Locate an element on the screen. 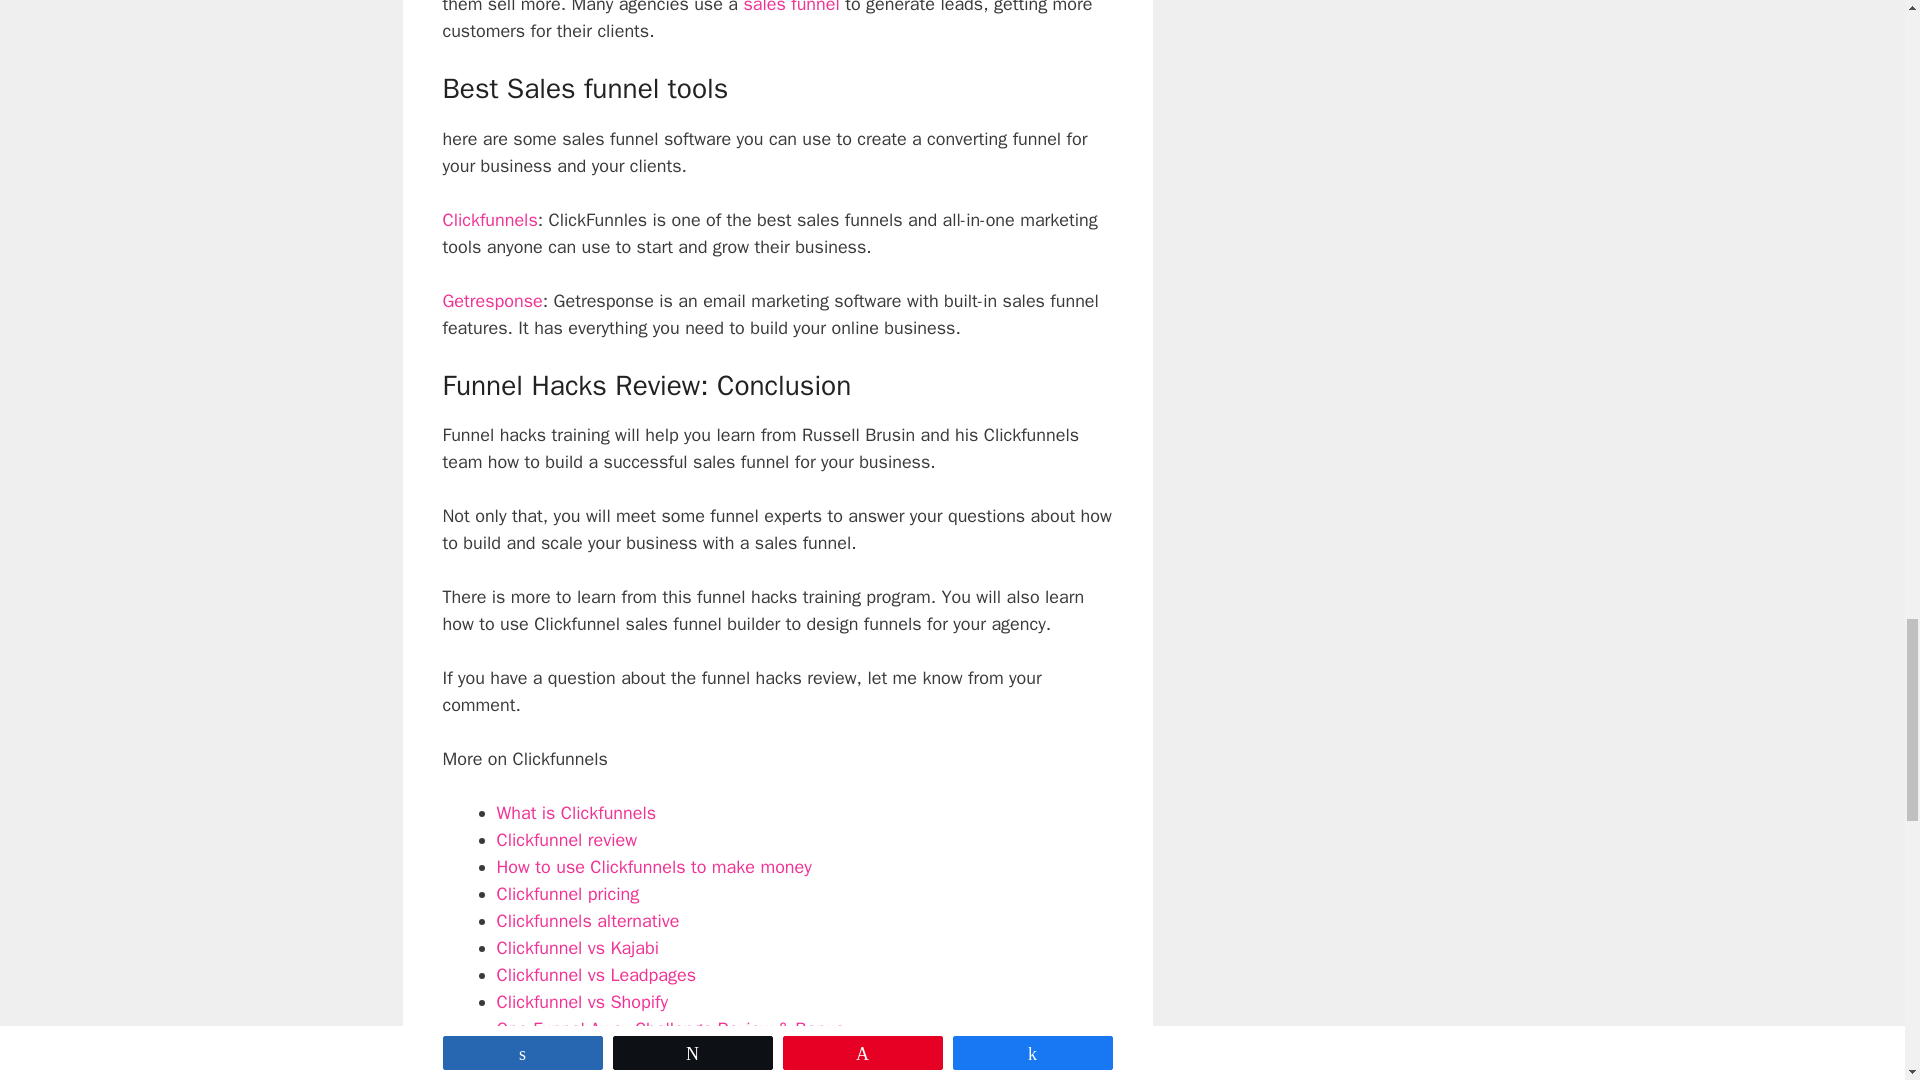 The height and width of the screenshot is (1080, 1920). Clickfunnel vs Leadpages is located at coordinates (595, 975).